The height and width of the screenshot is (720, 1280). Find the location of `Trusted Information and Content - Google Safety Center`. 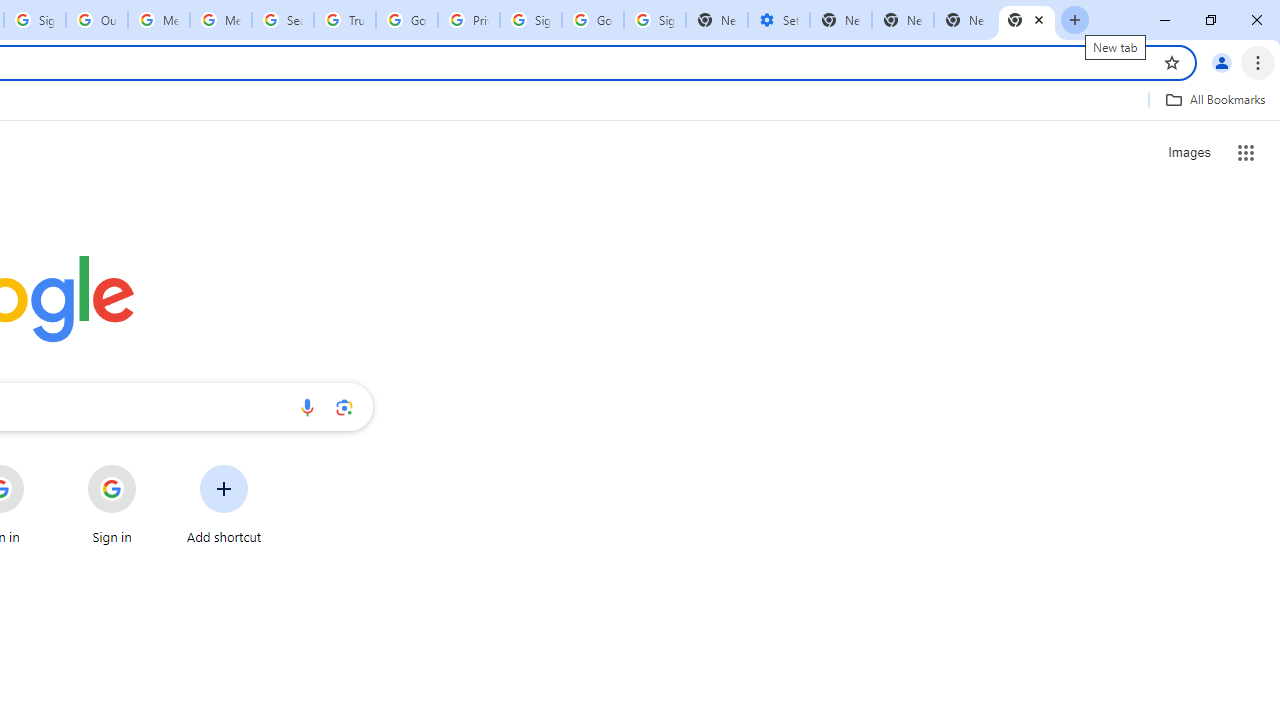

Trusted Information and Content - Google Safety Center is located at coordinates (344, 20).